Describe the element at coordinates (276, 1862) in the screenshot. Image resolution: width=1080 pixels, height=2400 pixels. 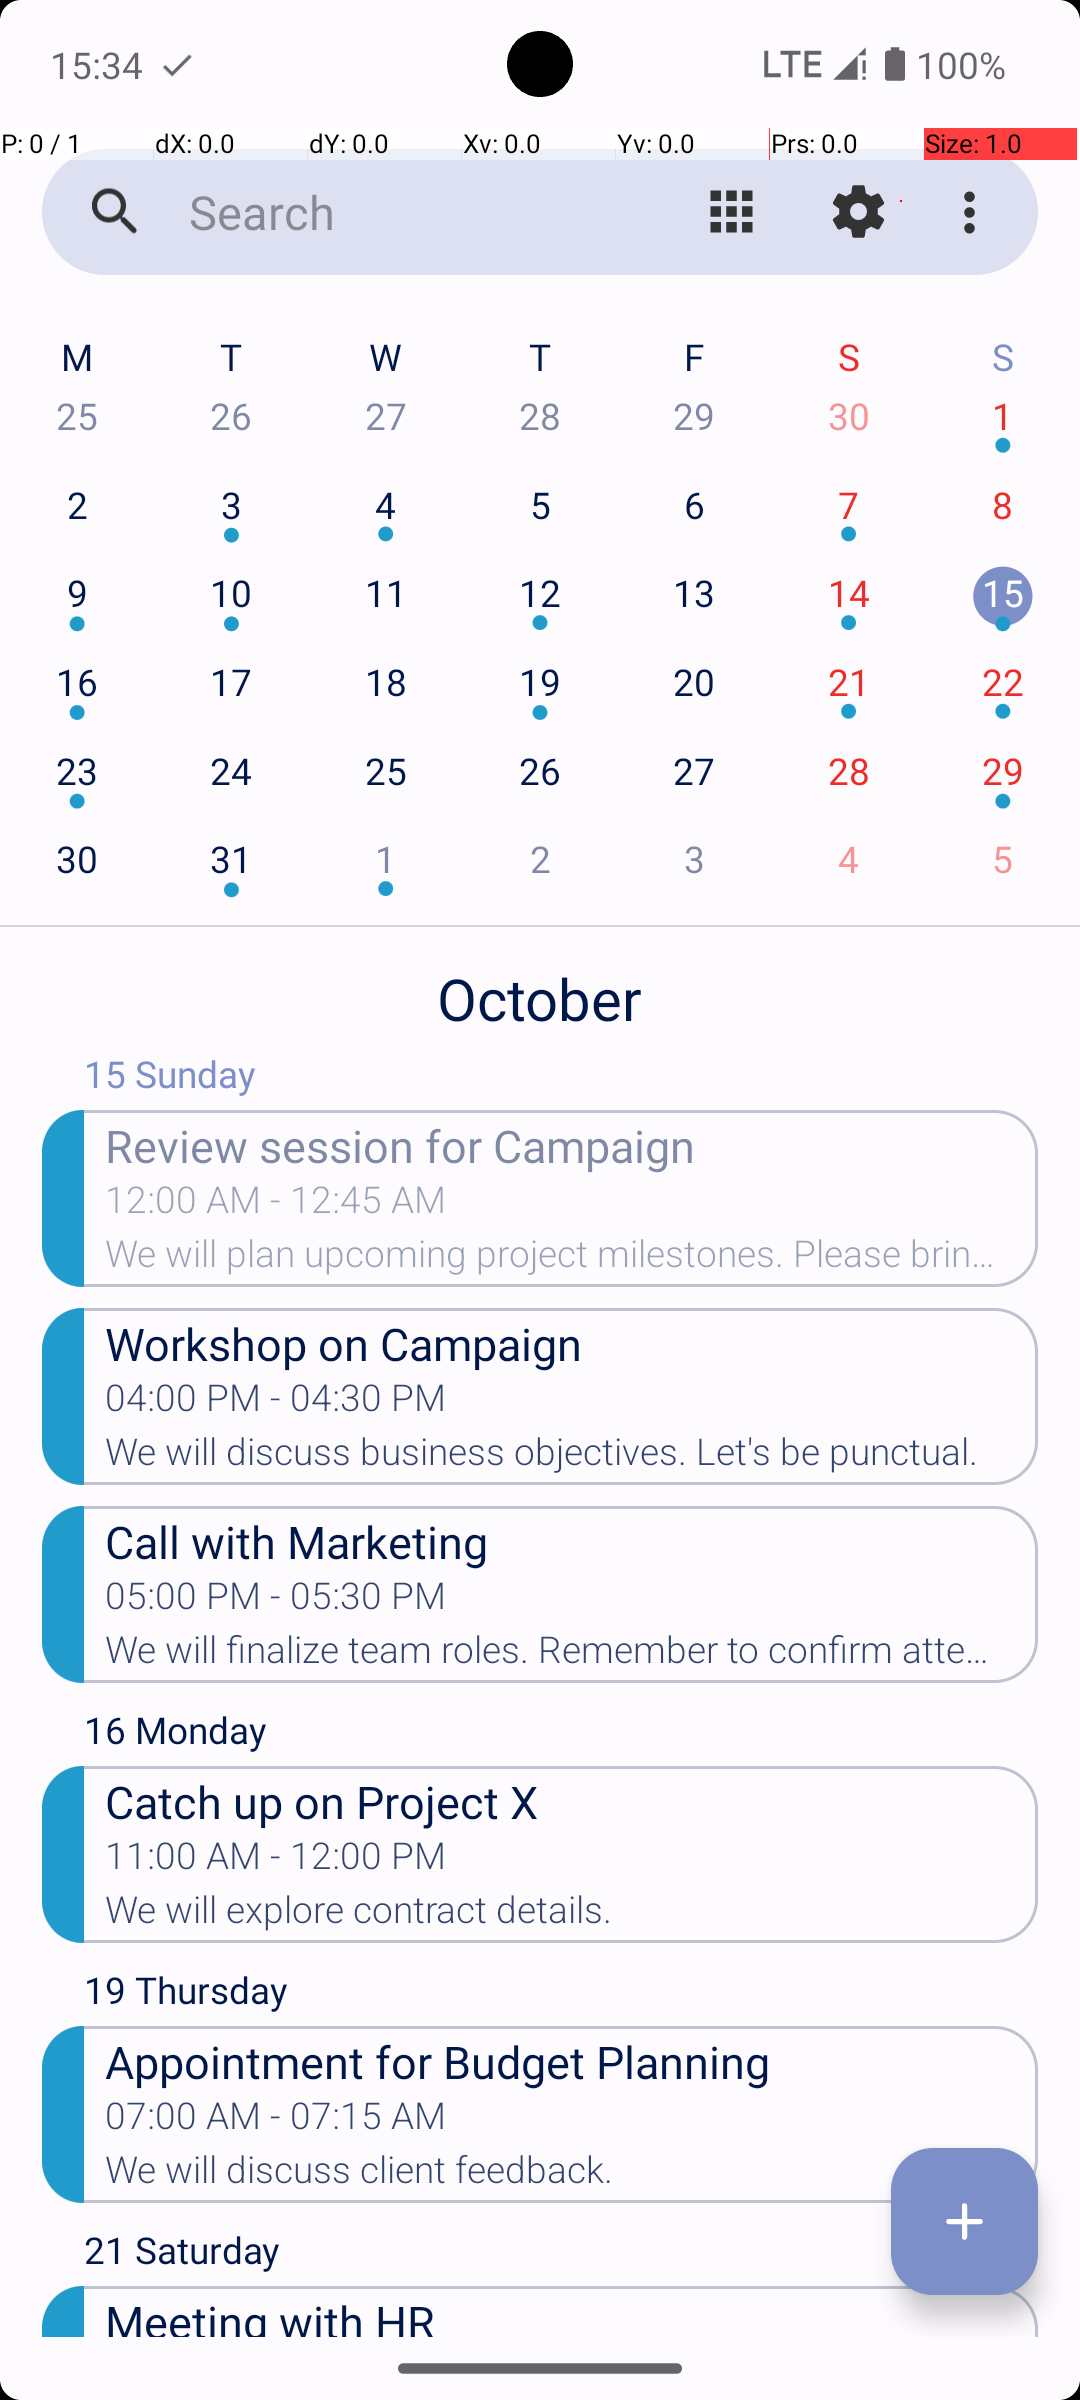
I see `11:00 AM - 12:00 PM` at that location.